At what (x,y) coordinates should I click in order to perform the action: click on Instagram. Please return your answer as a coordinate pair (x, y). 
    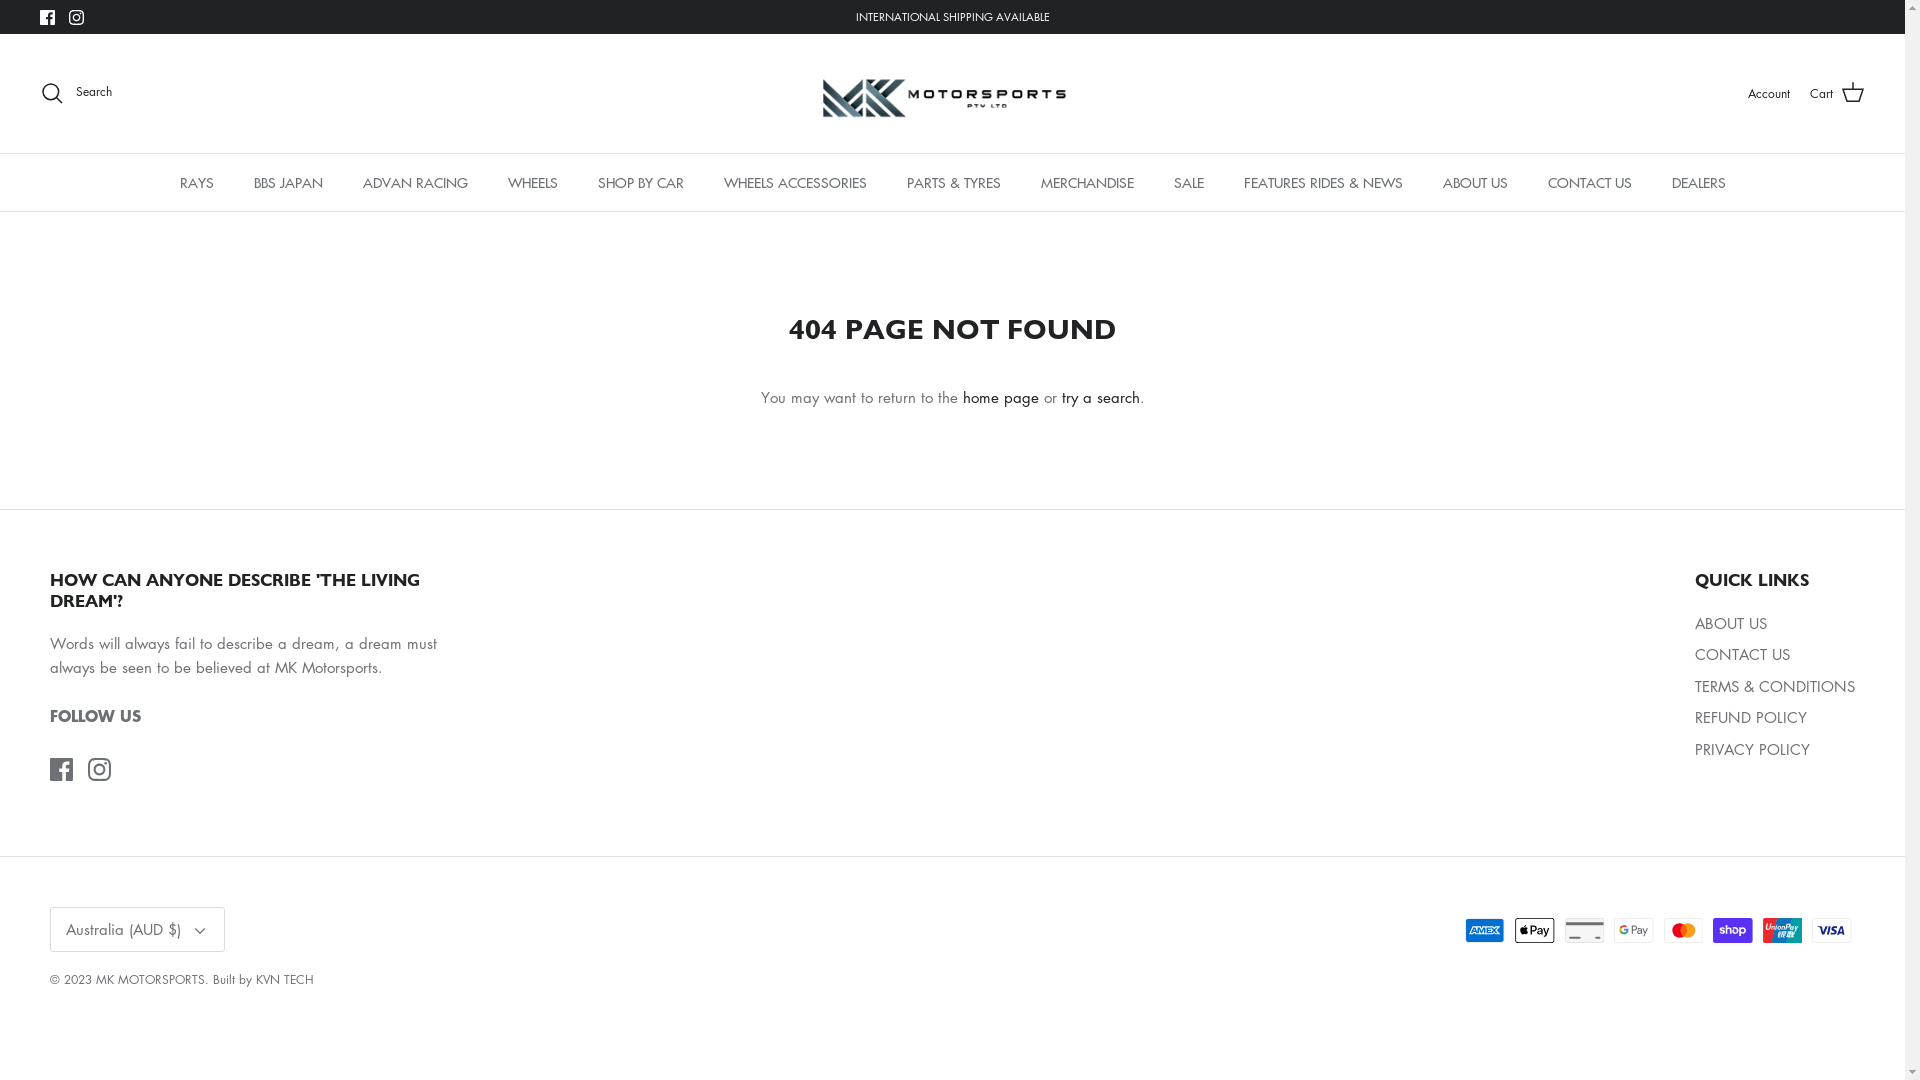
    Looking at the image, I should click on (76, 18).